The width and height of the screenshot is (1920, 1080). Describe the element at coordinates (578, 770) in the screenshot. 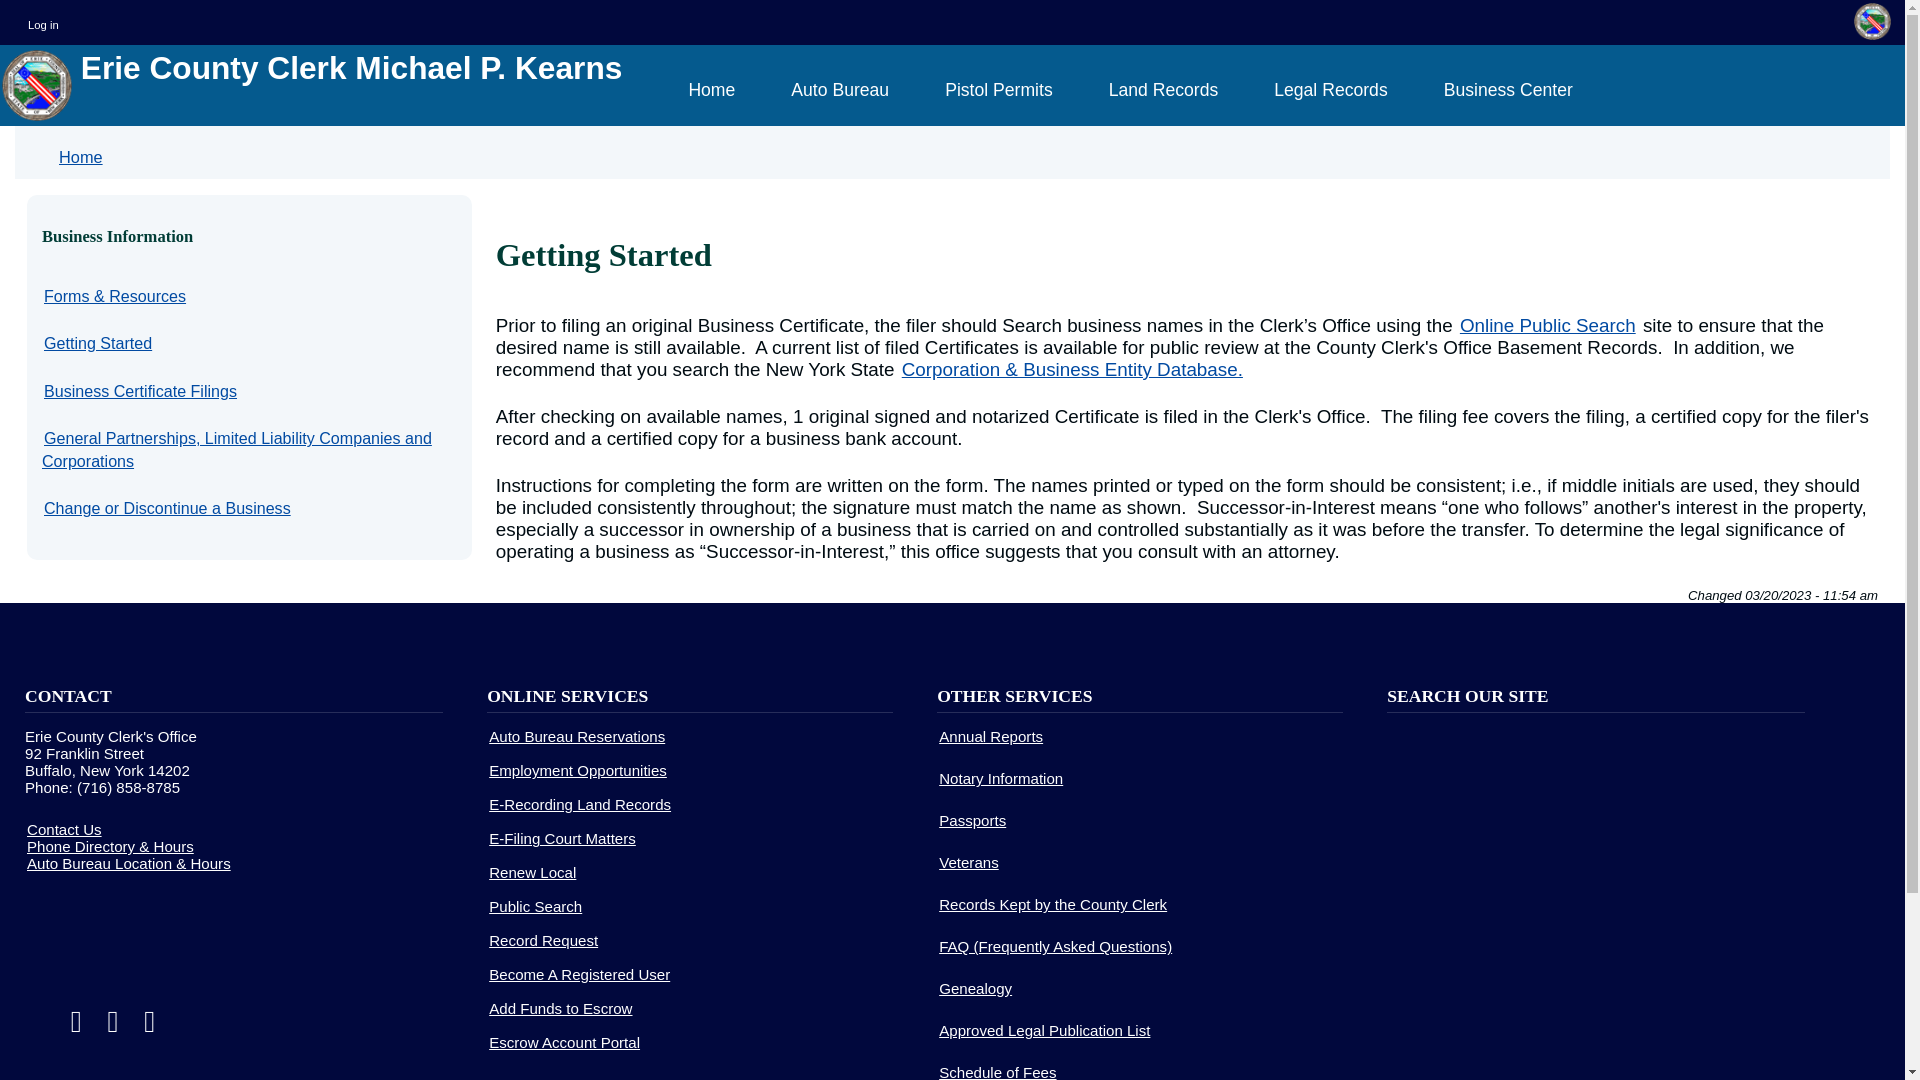

I see `Employment Opportunities` at that location.